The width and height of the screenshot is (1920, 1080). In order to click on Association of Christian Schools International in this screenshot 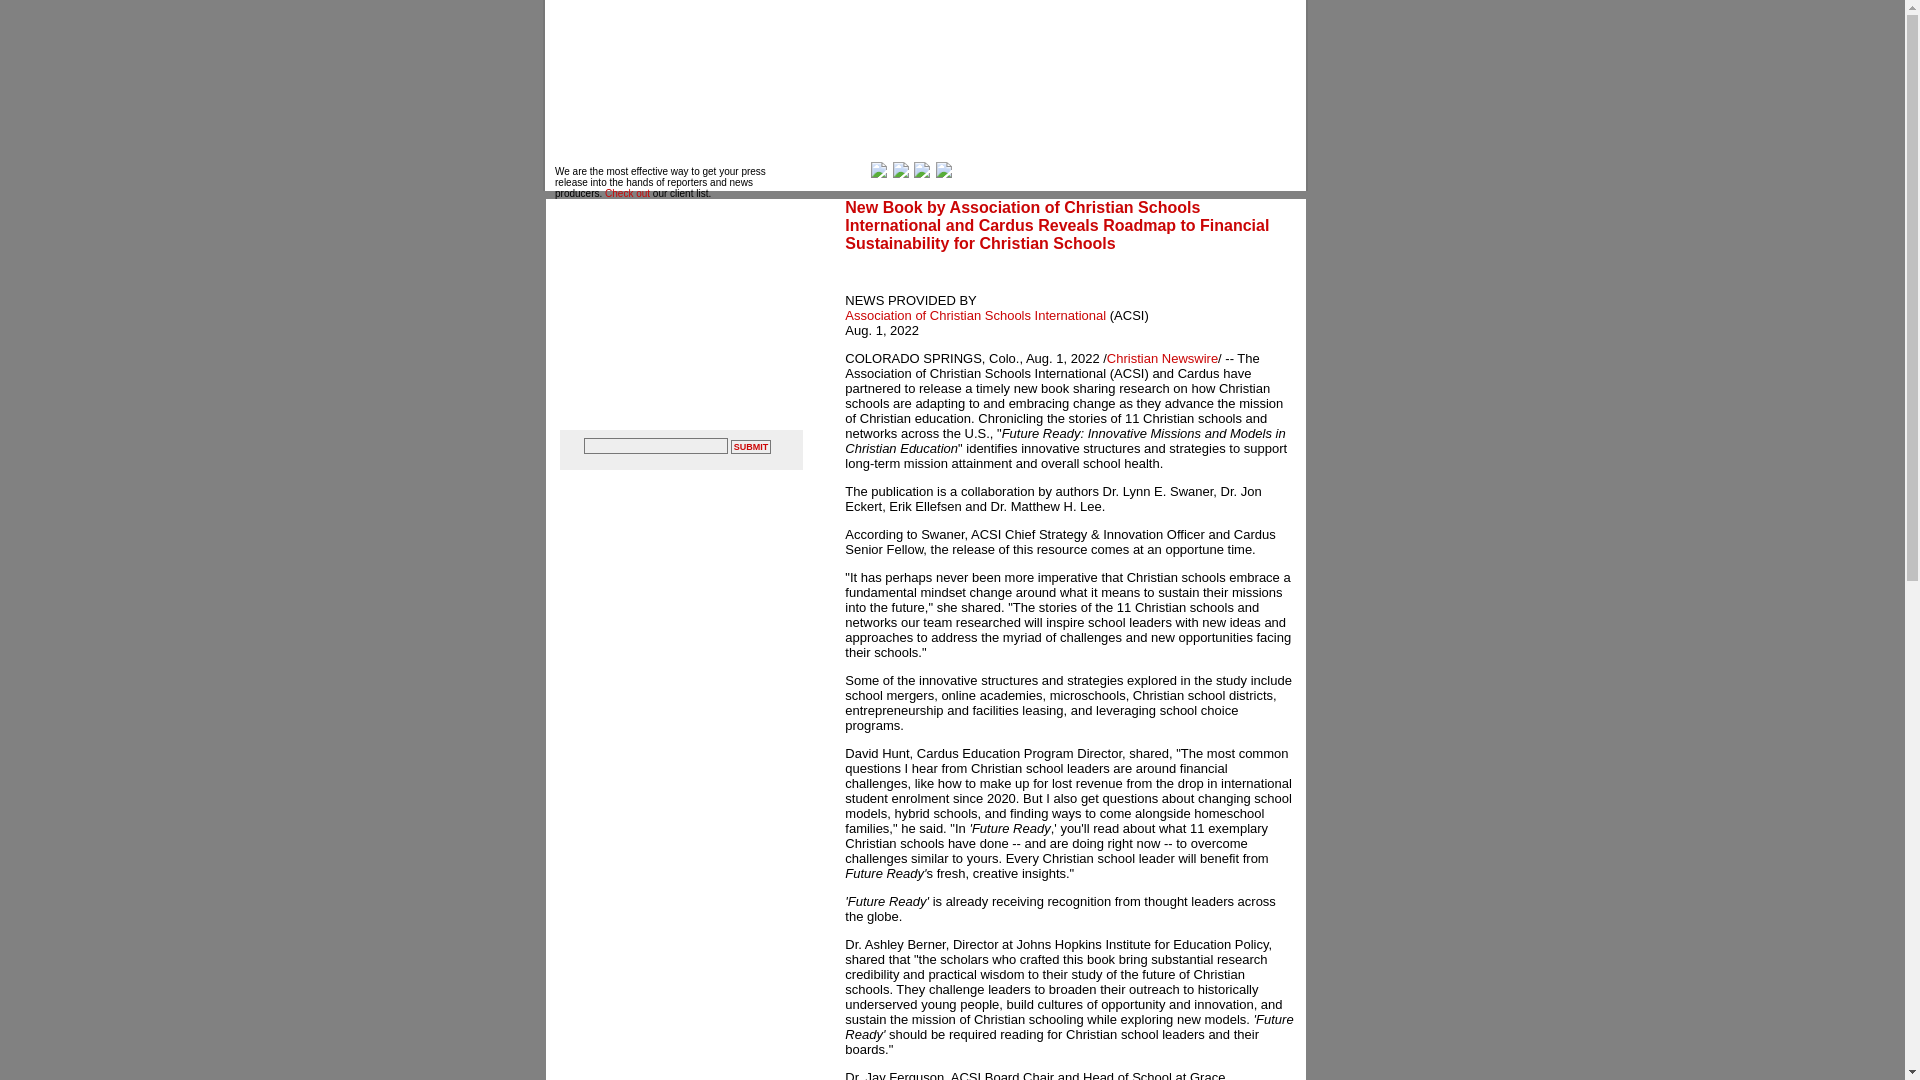, I will do `click(974, 314)`.